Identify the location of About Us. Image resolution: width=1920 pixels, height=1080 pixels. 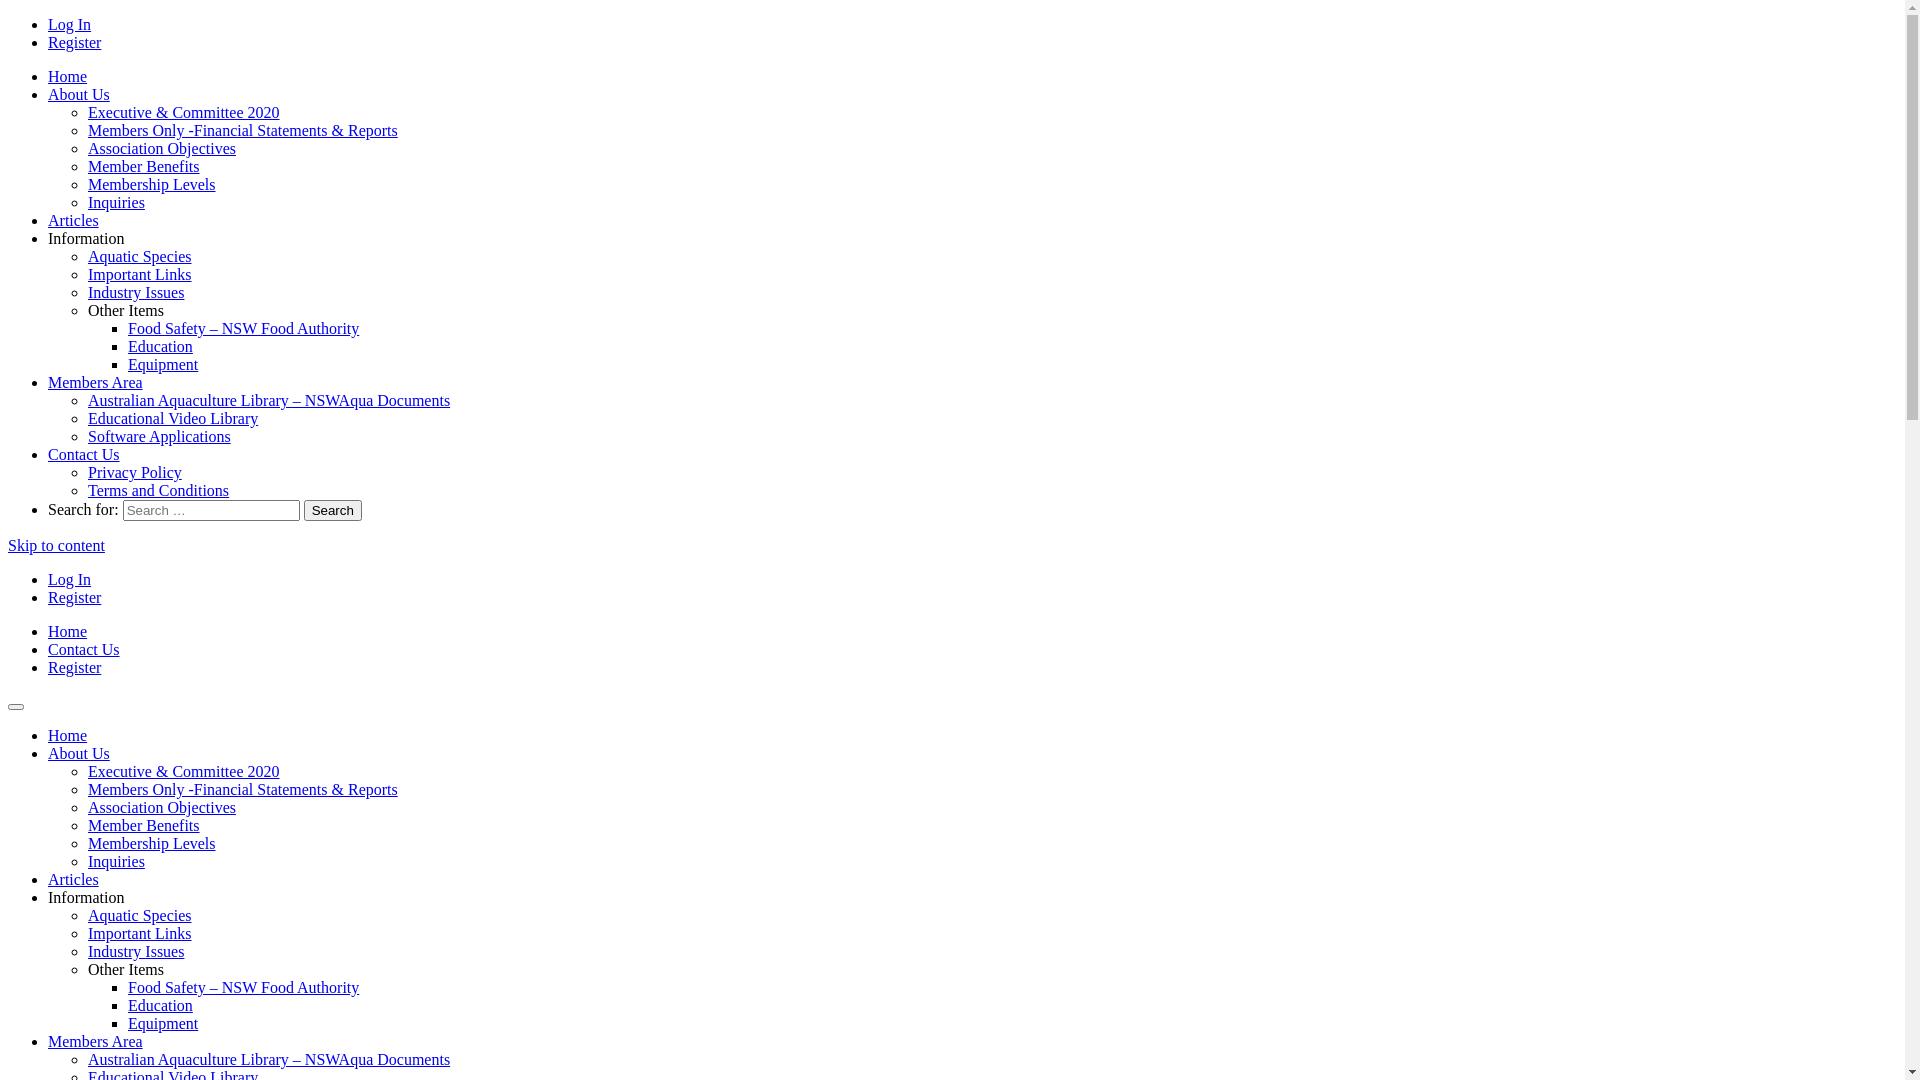
(79, 94).